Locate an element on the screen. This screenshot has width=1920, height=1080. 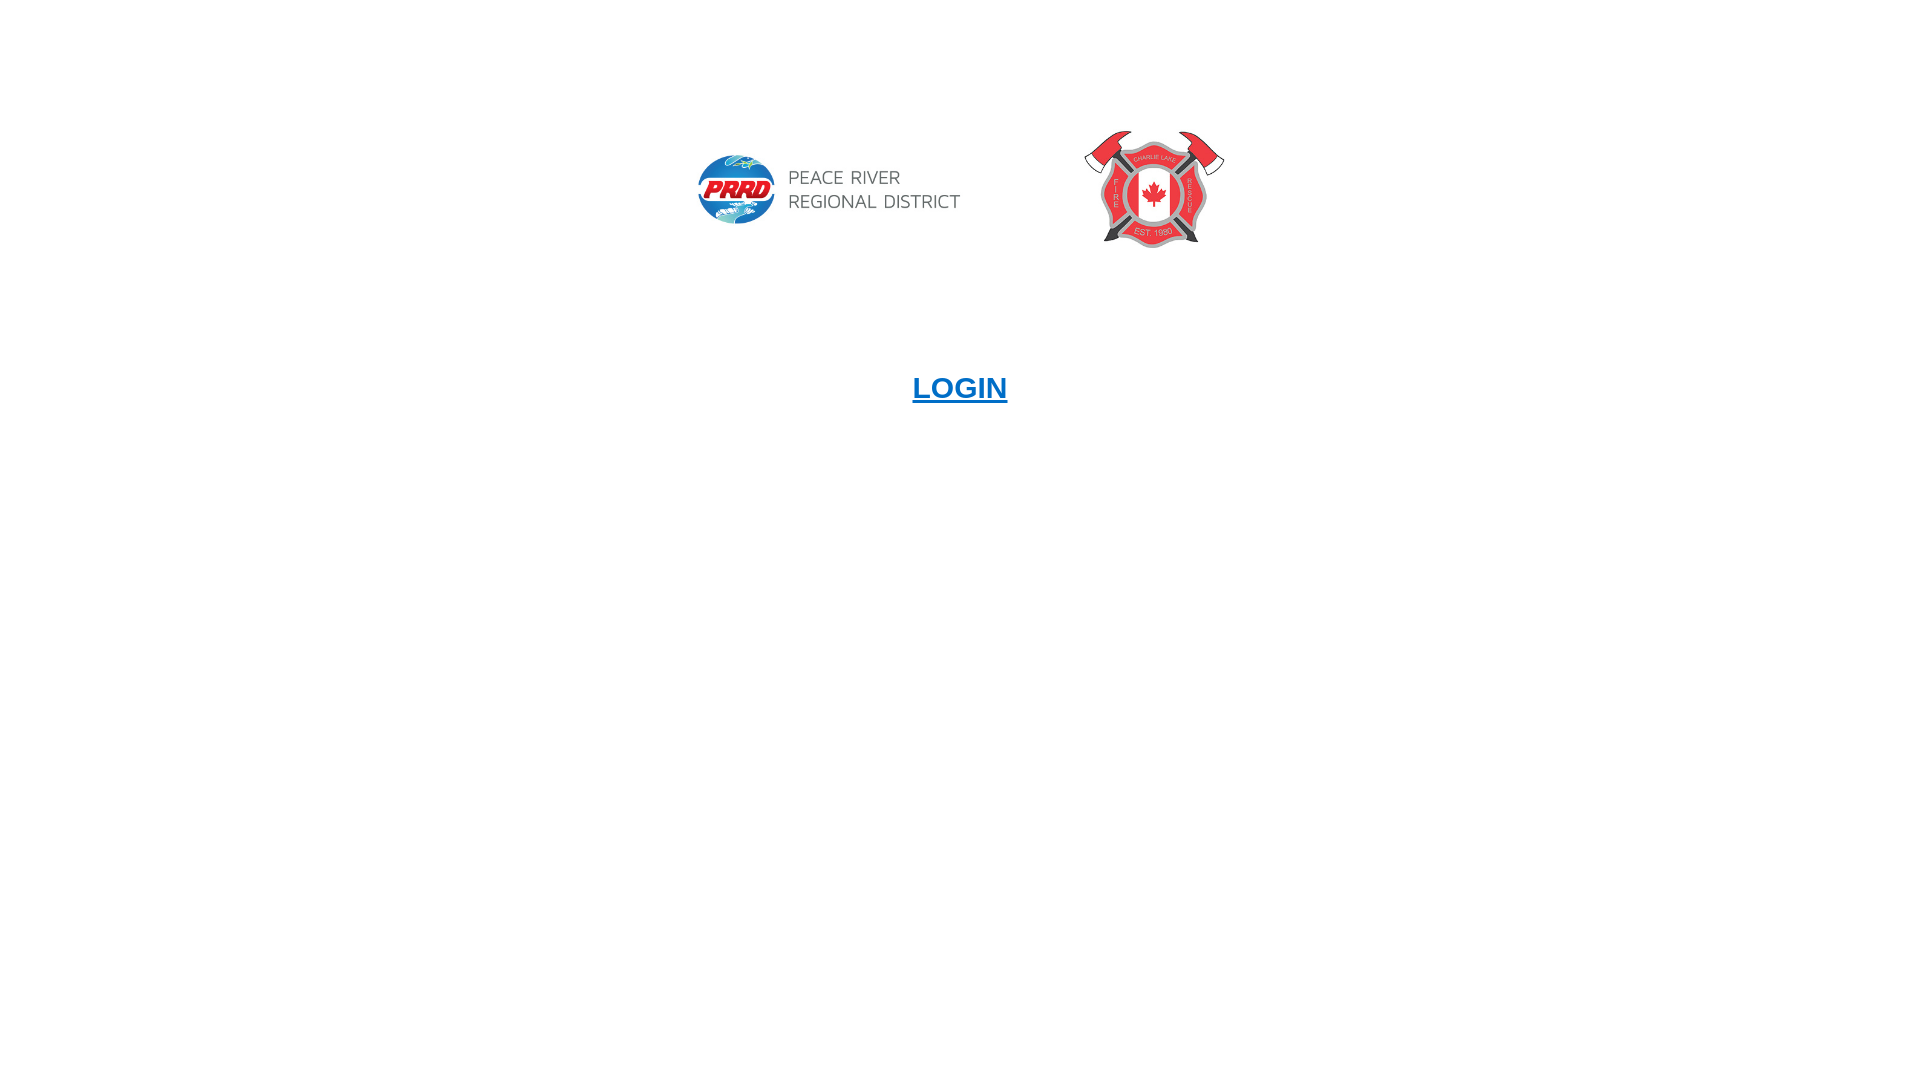
LOGIN is located at coordinates (960, 388).